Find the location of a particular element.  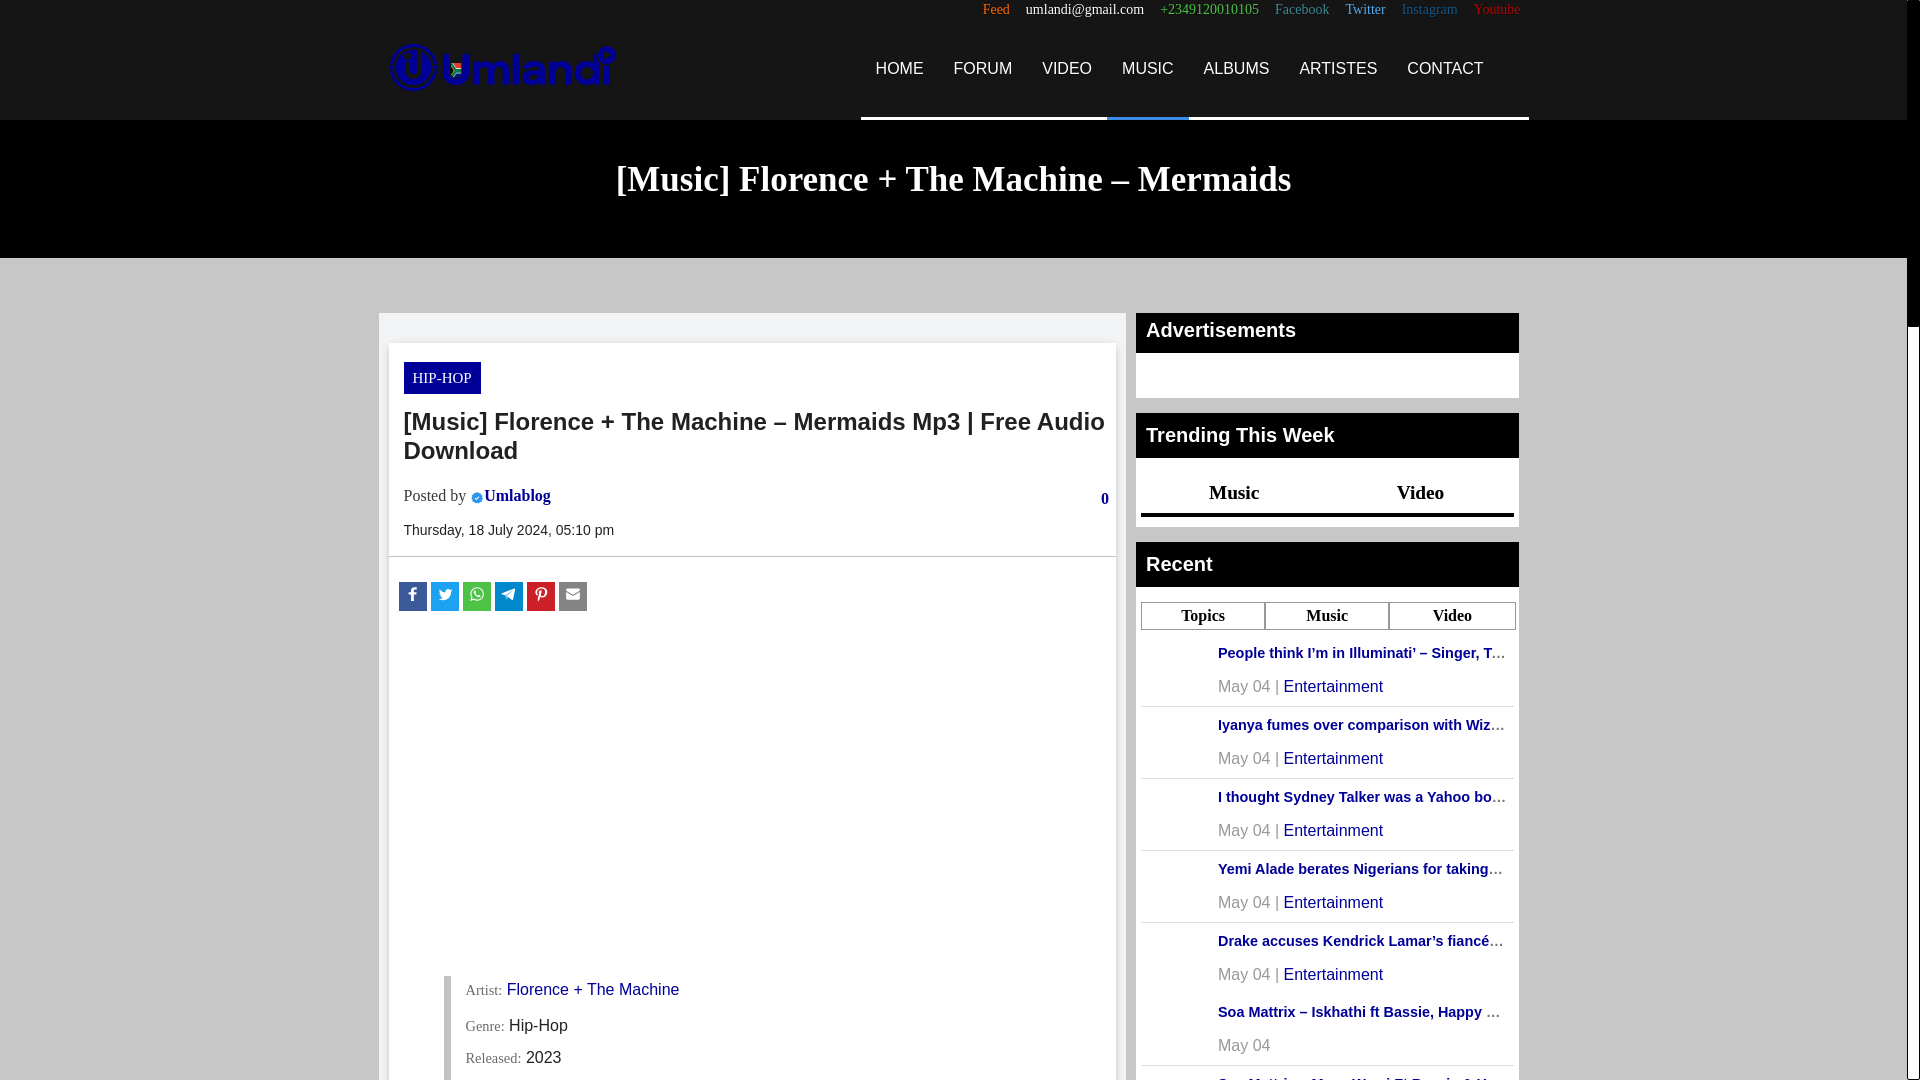

Entertainment is located at coordinates (1334, 758).